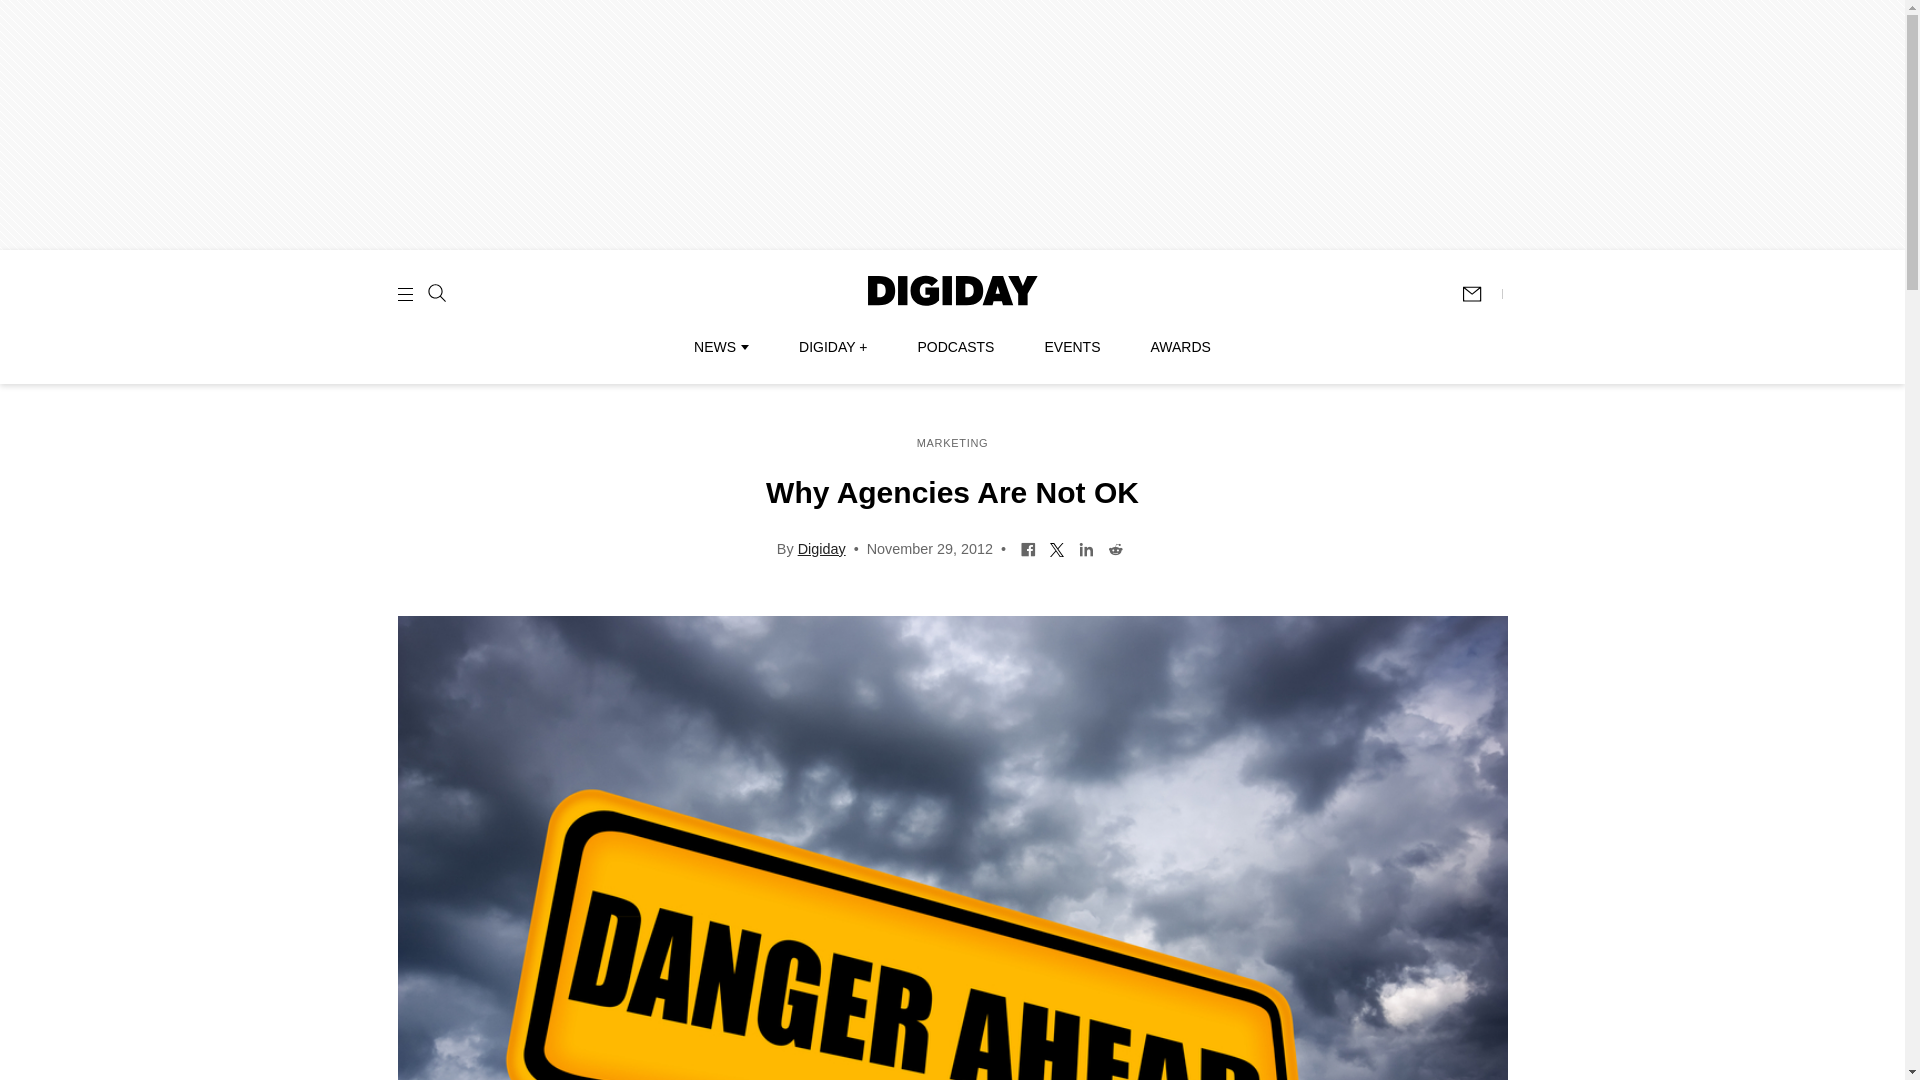 The height and width of the screenshot is (1080, 1920). I want to click on NEWS, so click(720, 347).